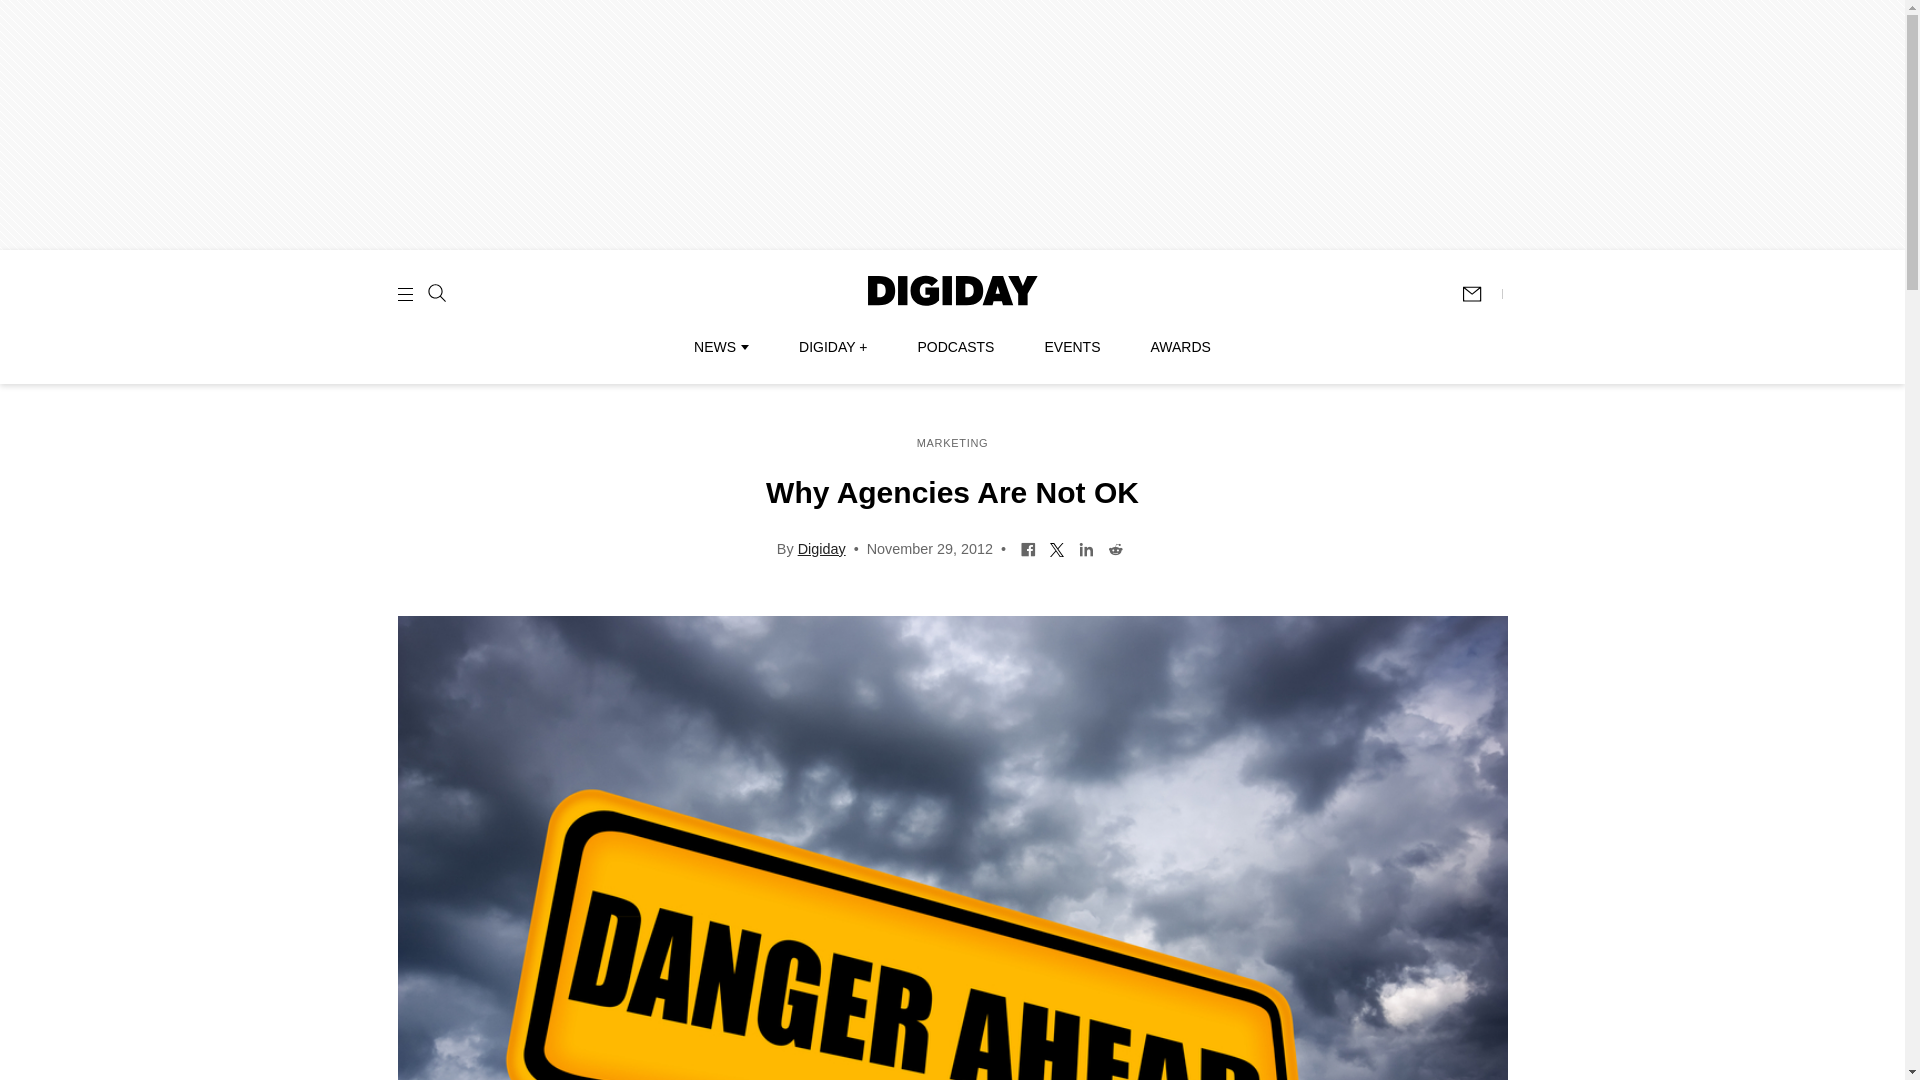 The height and width of the screenshot is (1080, 1920). I want to click on NEWS, so click(720, 347).